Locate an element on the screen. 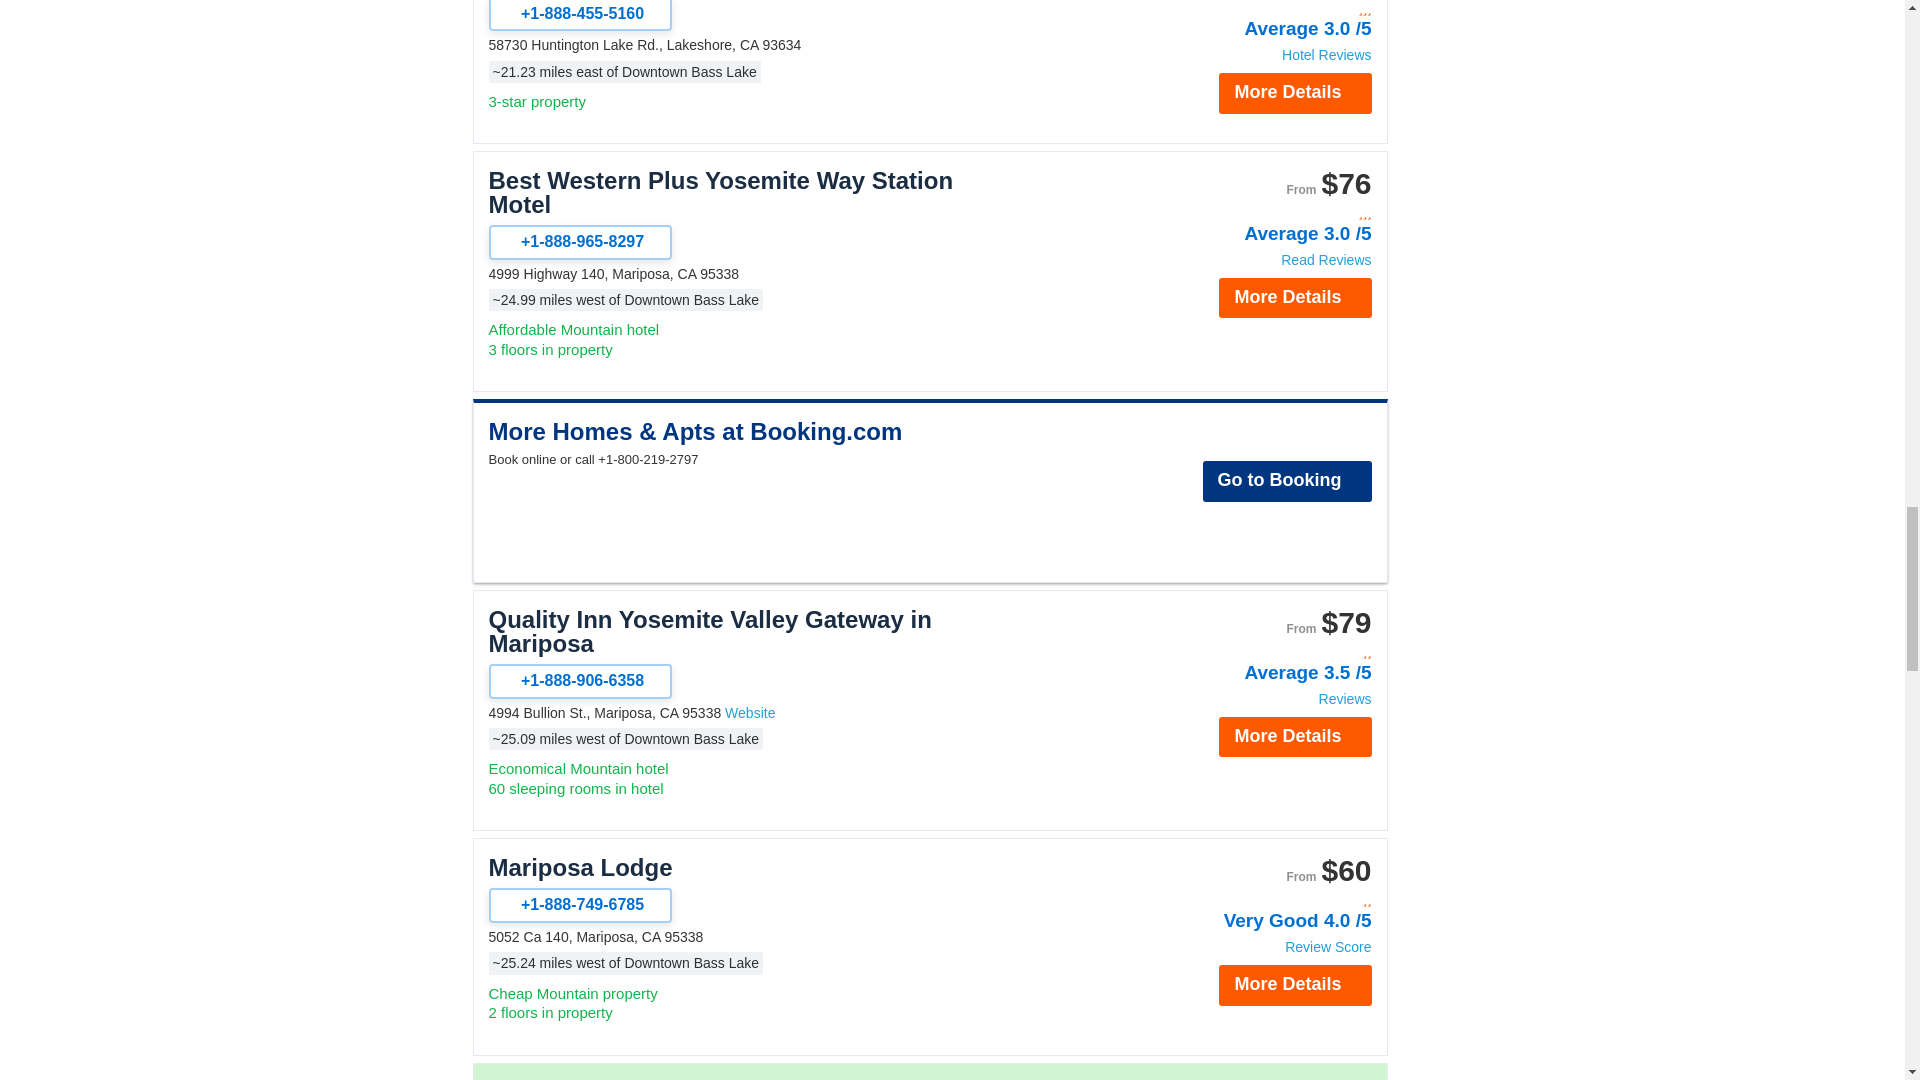 This screenshot has height=1080, width=1920. 2 stars is located at coordinates (1264, 652).